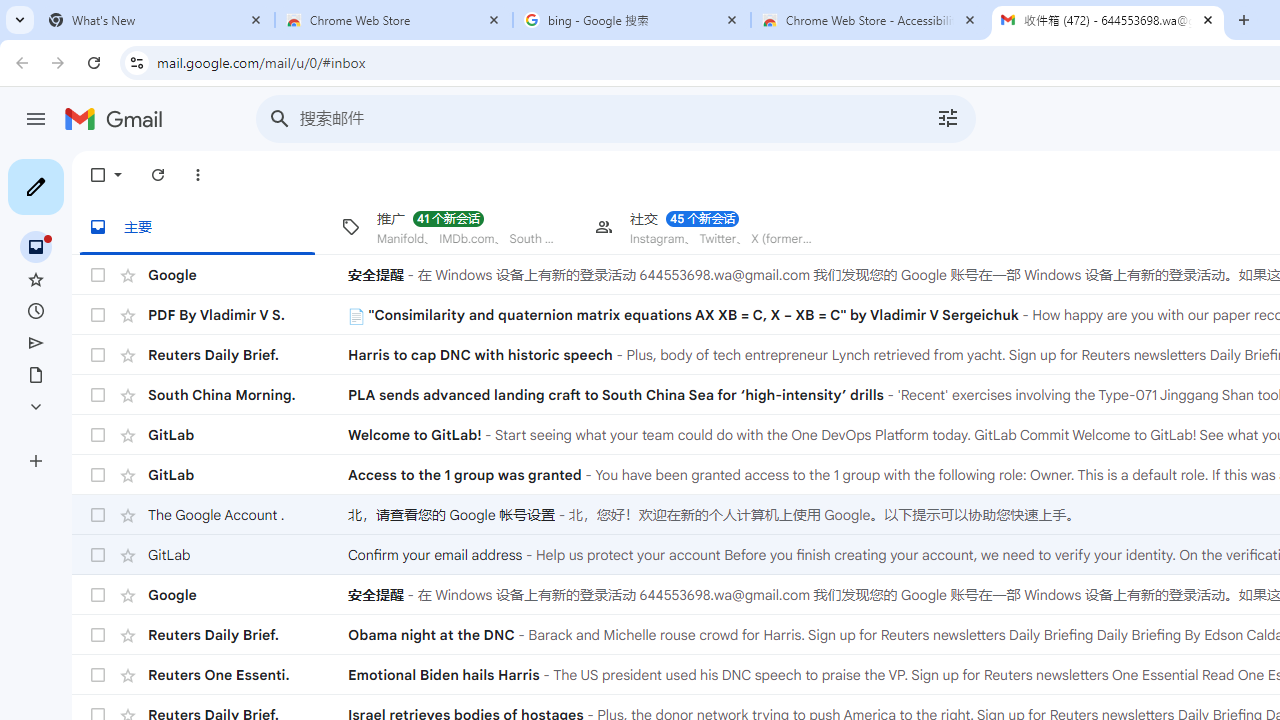 This screenshot has width=1280, height=720. What do you see at coordinates (94, 62) in the screenshot?
I see `Reload` at bounding box center [94, 62].